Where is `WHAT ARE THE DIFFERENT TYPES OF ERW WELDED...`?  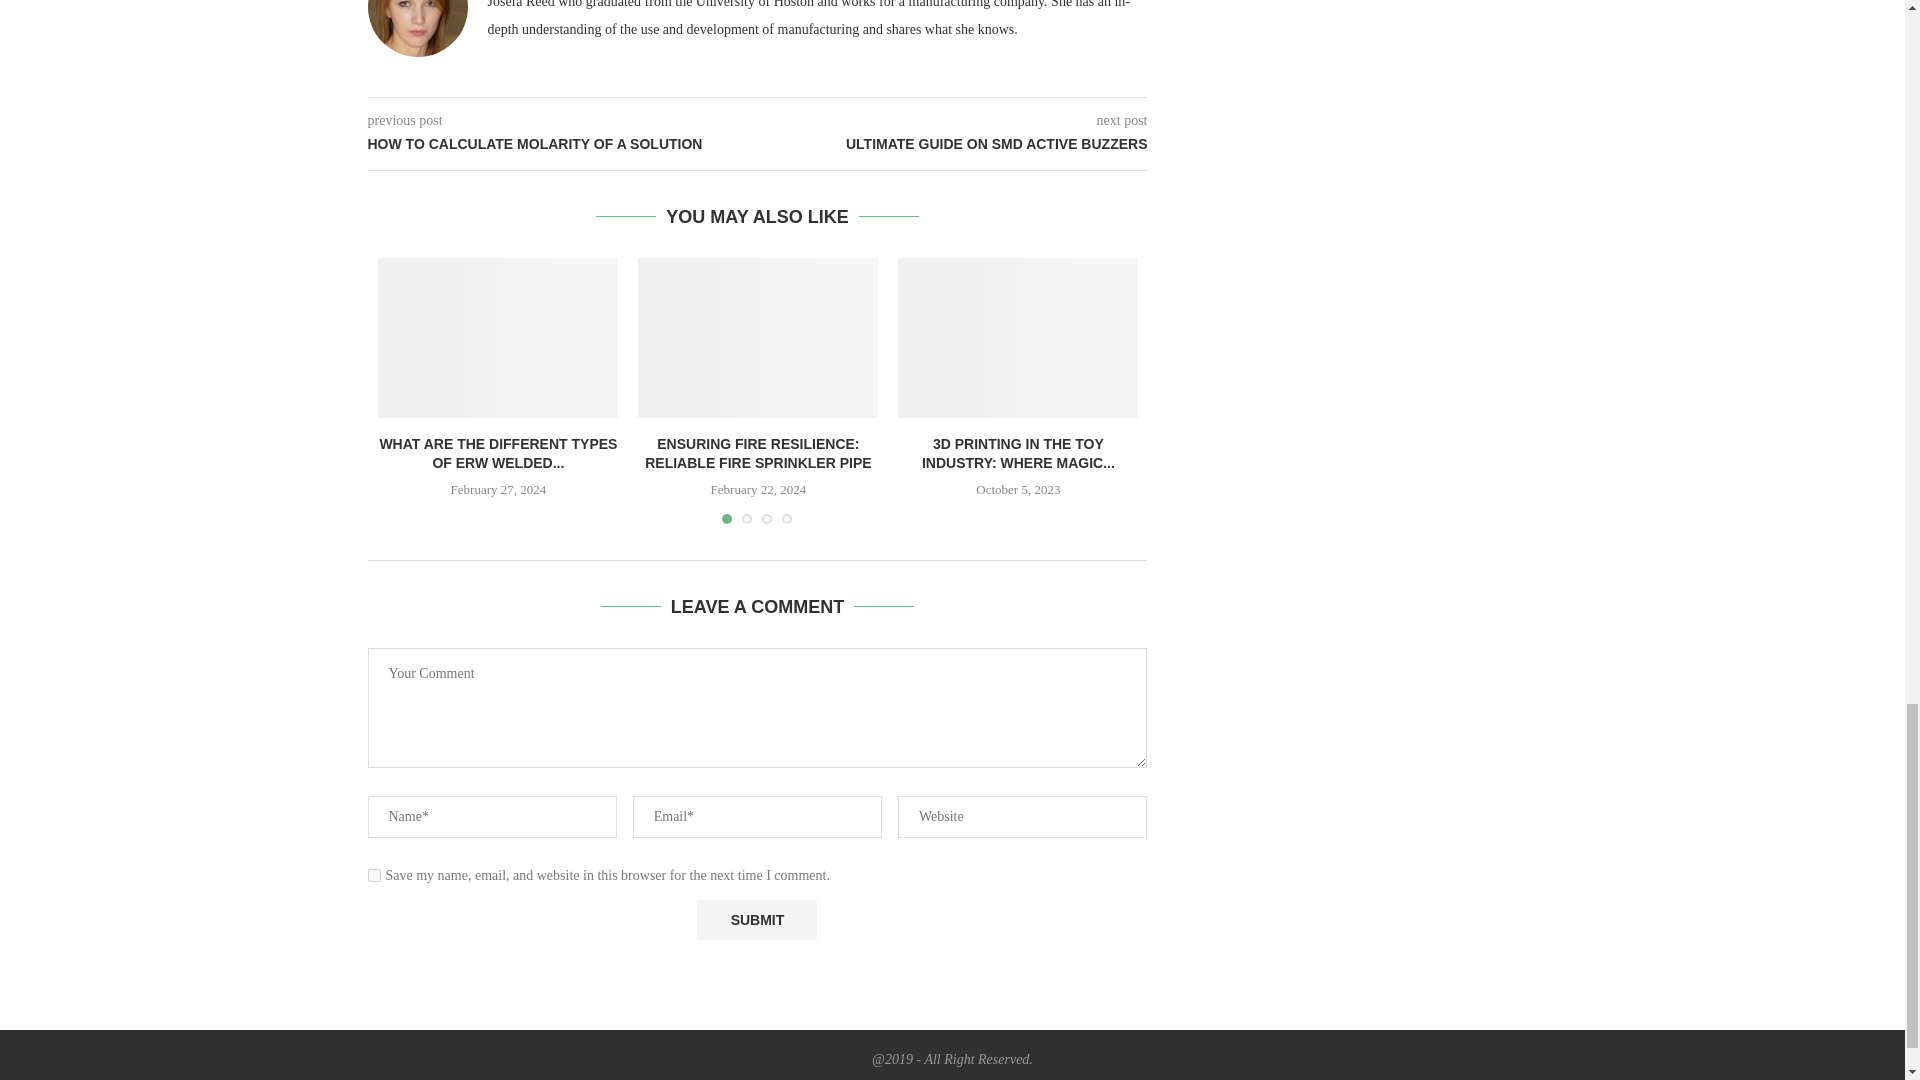
WHAT ARE THE DIFFERENT TYPES OF ERW WELDED... is located at coordinates (497, 454).